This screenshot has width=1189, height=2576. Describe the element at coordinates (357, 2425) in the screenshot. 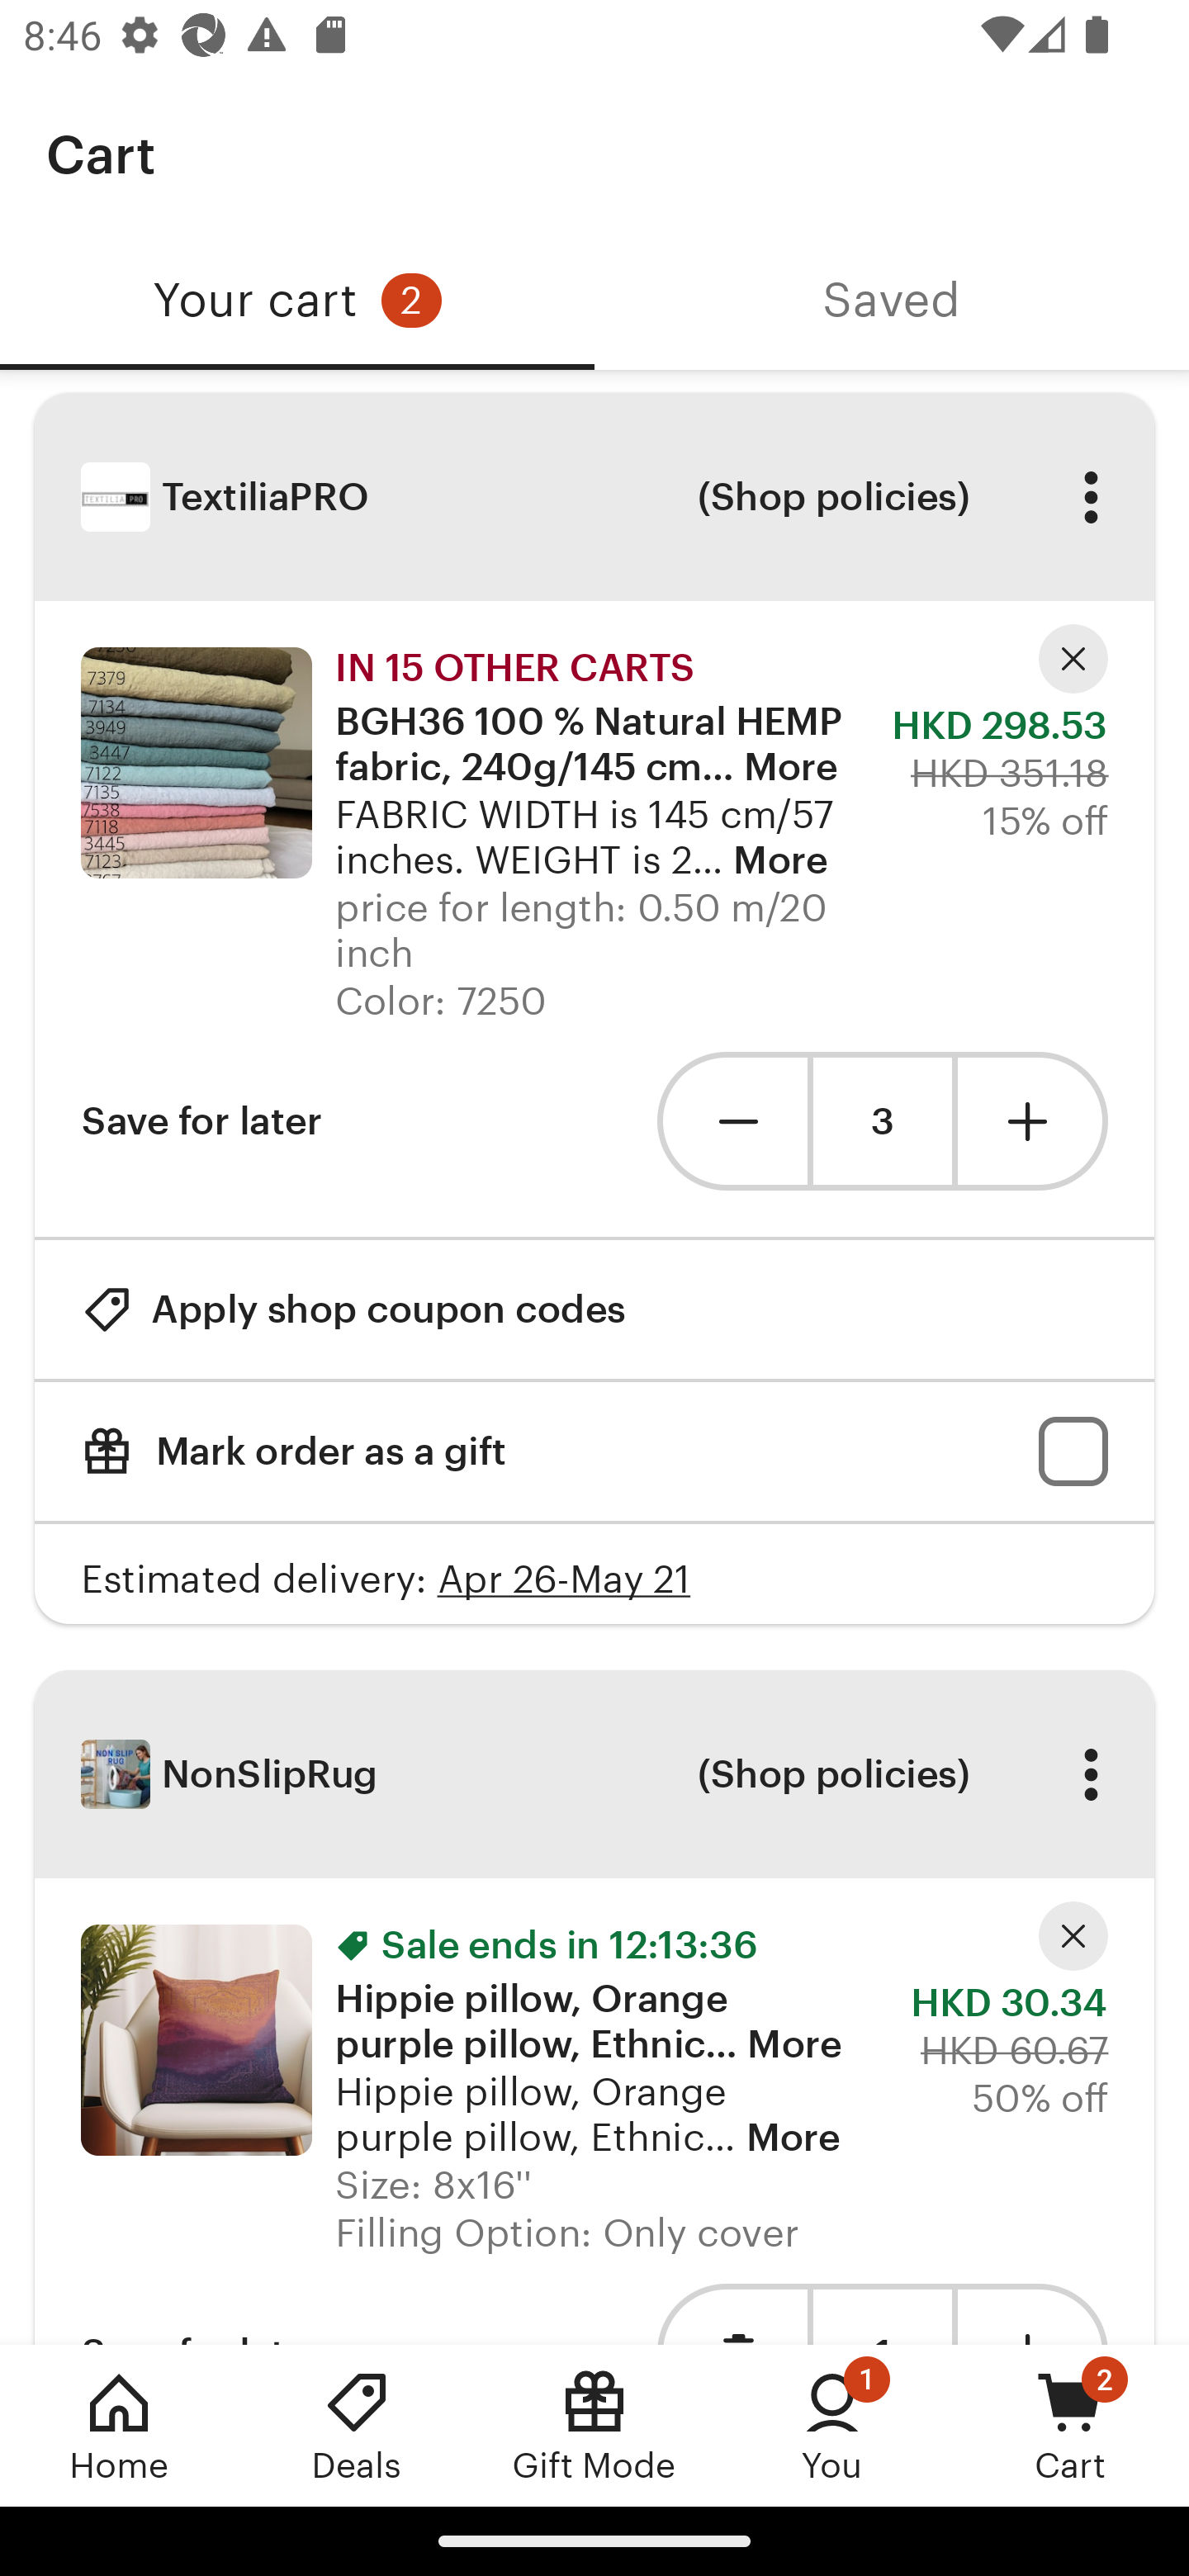

I see `Deals` at that location.